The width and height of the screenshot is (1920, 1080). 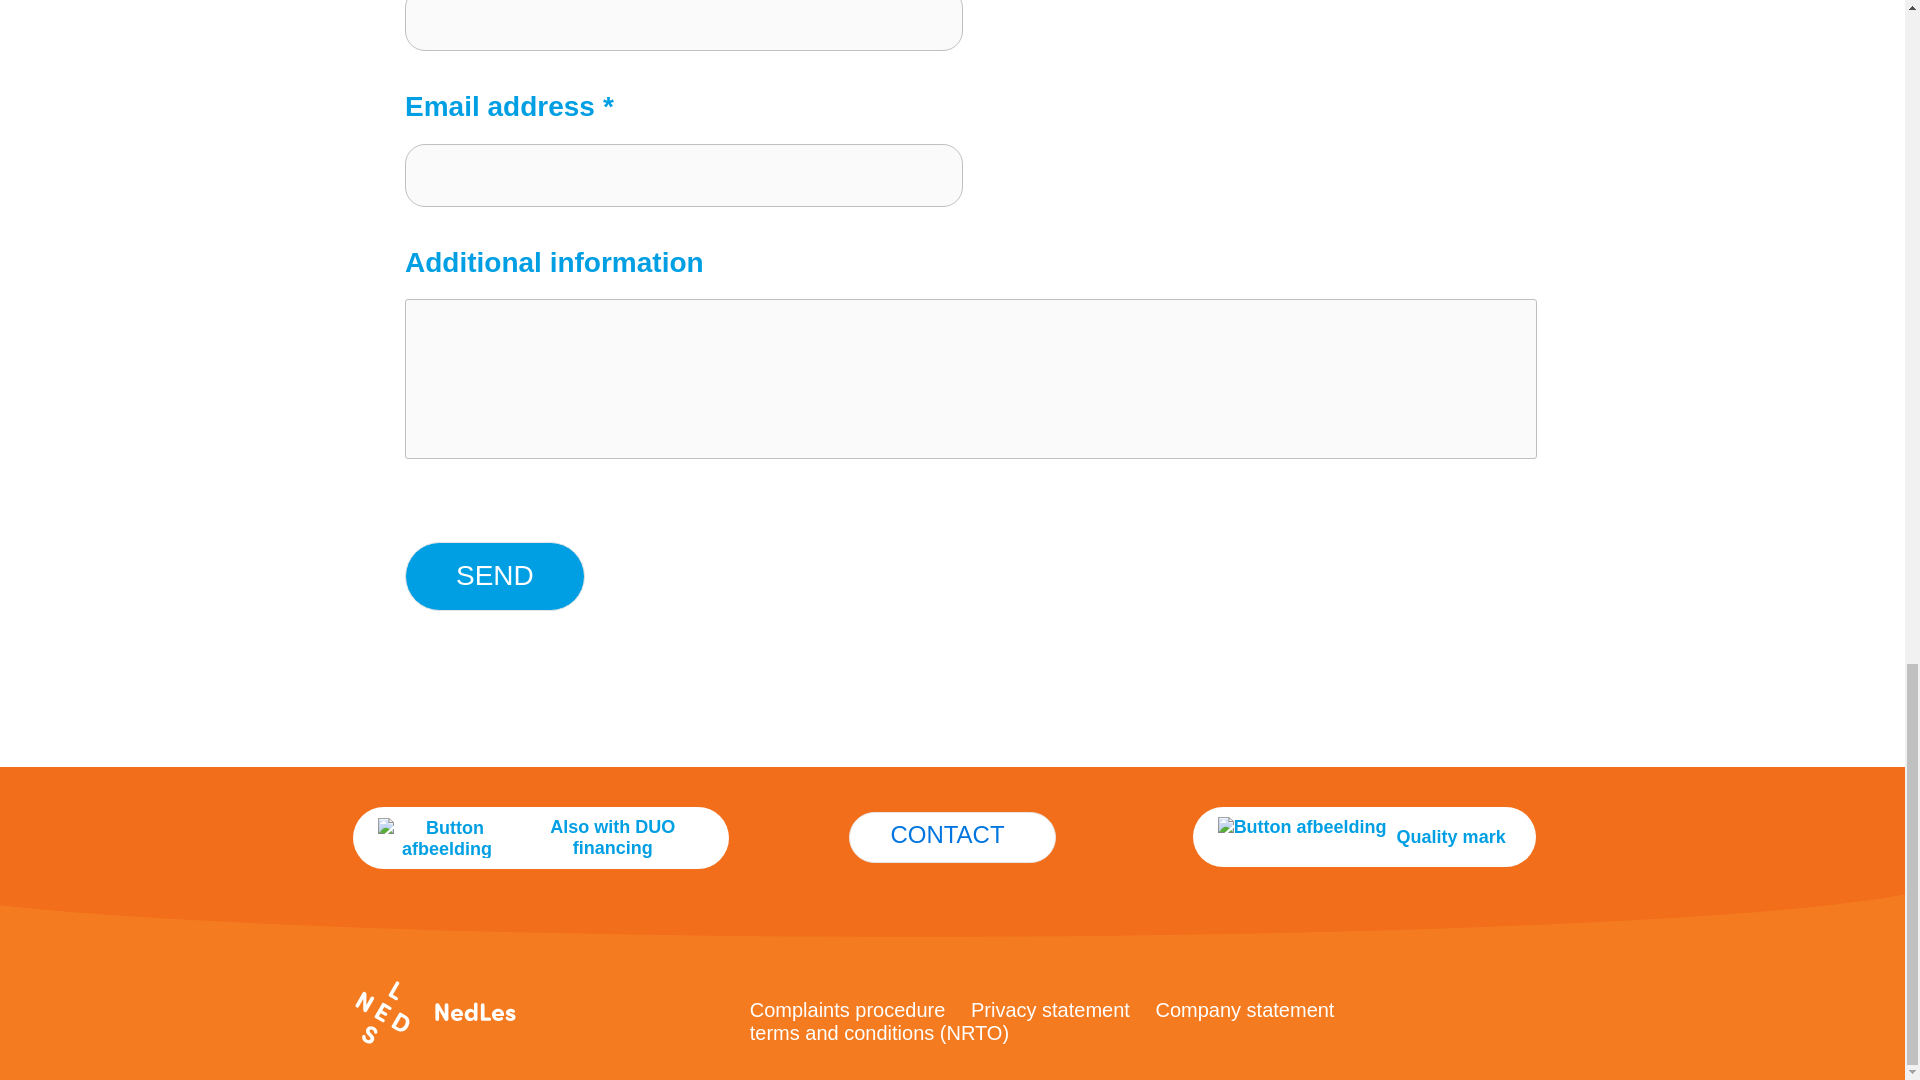 I want to click on Also with DUO financing, so click(x=540, y=837).